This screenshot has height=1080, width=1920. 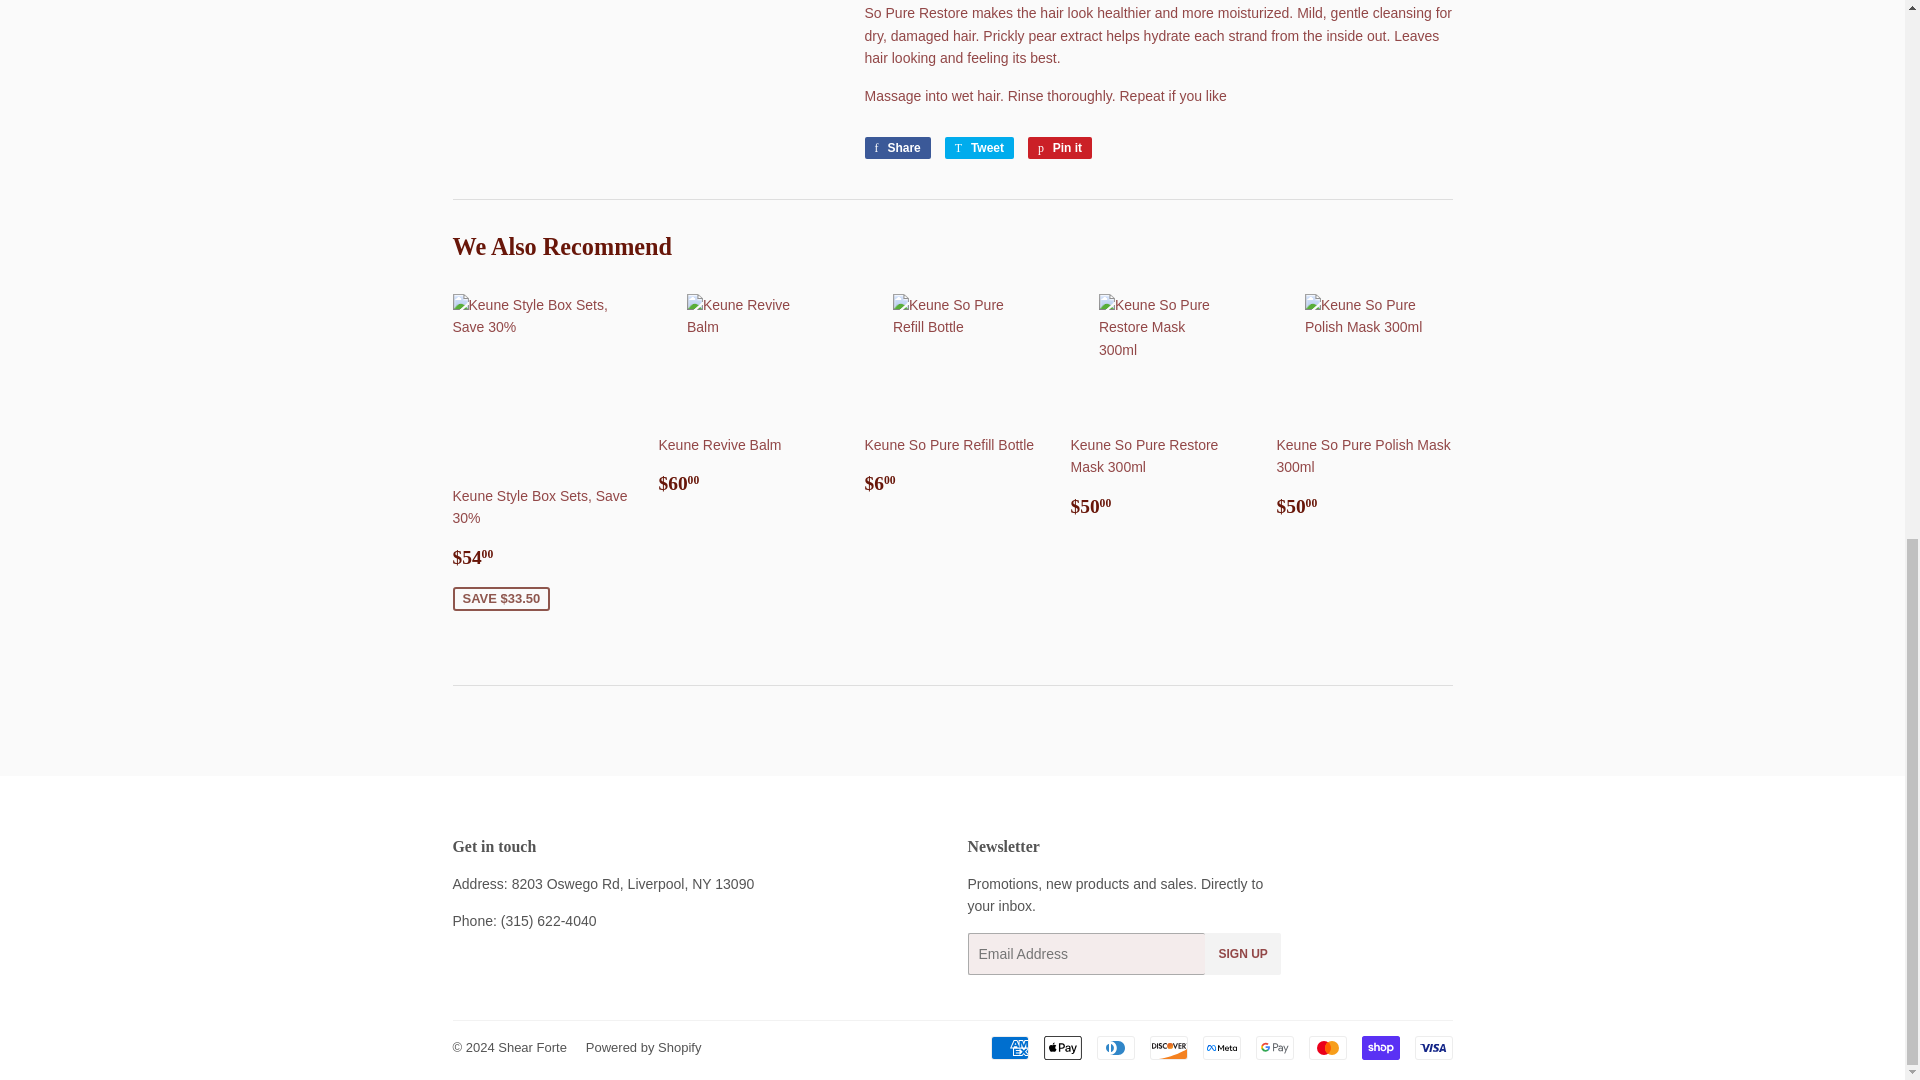 I want to click on Powered by Shopify, so click(x=1220, y=1047).